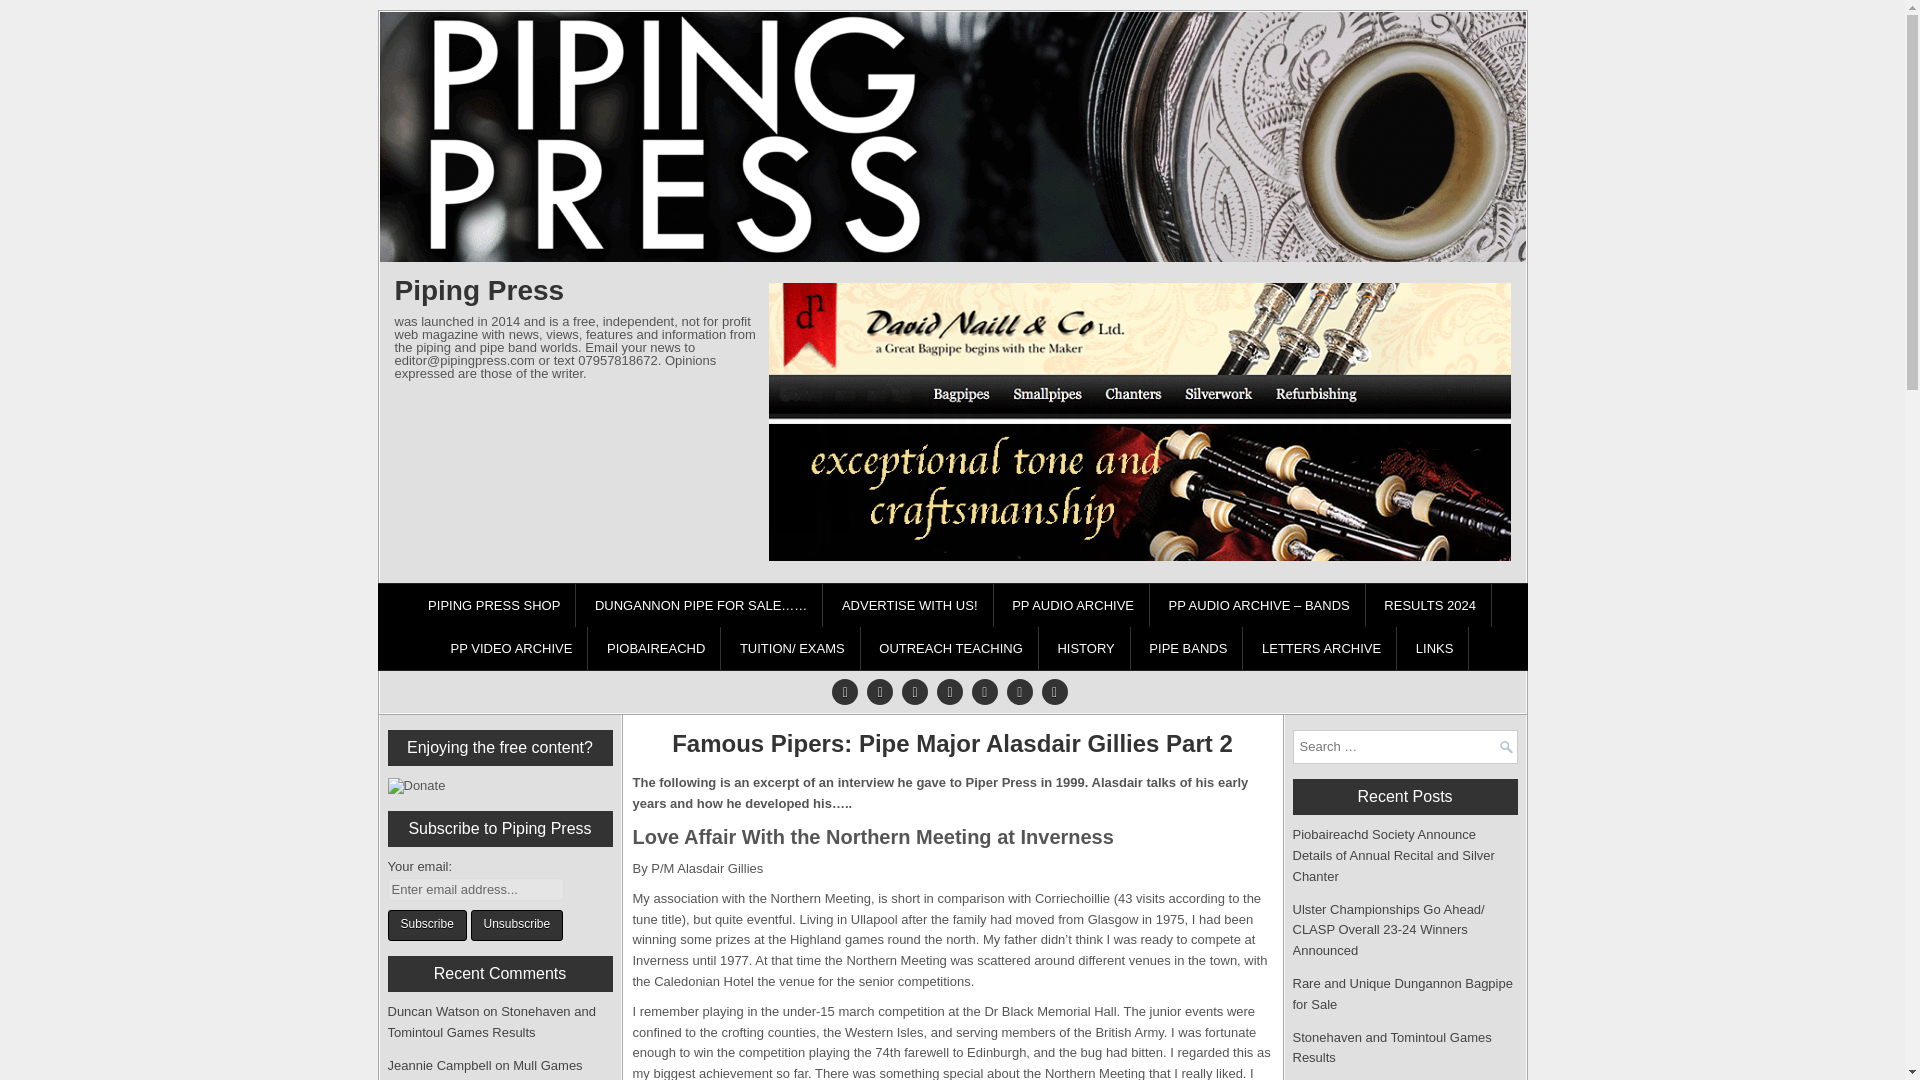 The image size is (1920, 1080). Describe the element at coordinates (494, 606) in the screenshot. I see `PIPING PRESS SHOP` at that location.